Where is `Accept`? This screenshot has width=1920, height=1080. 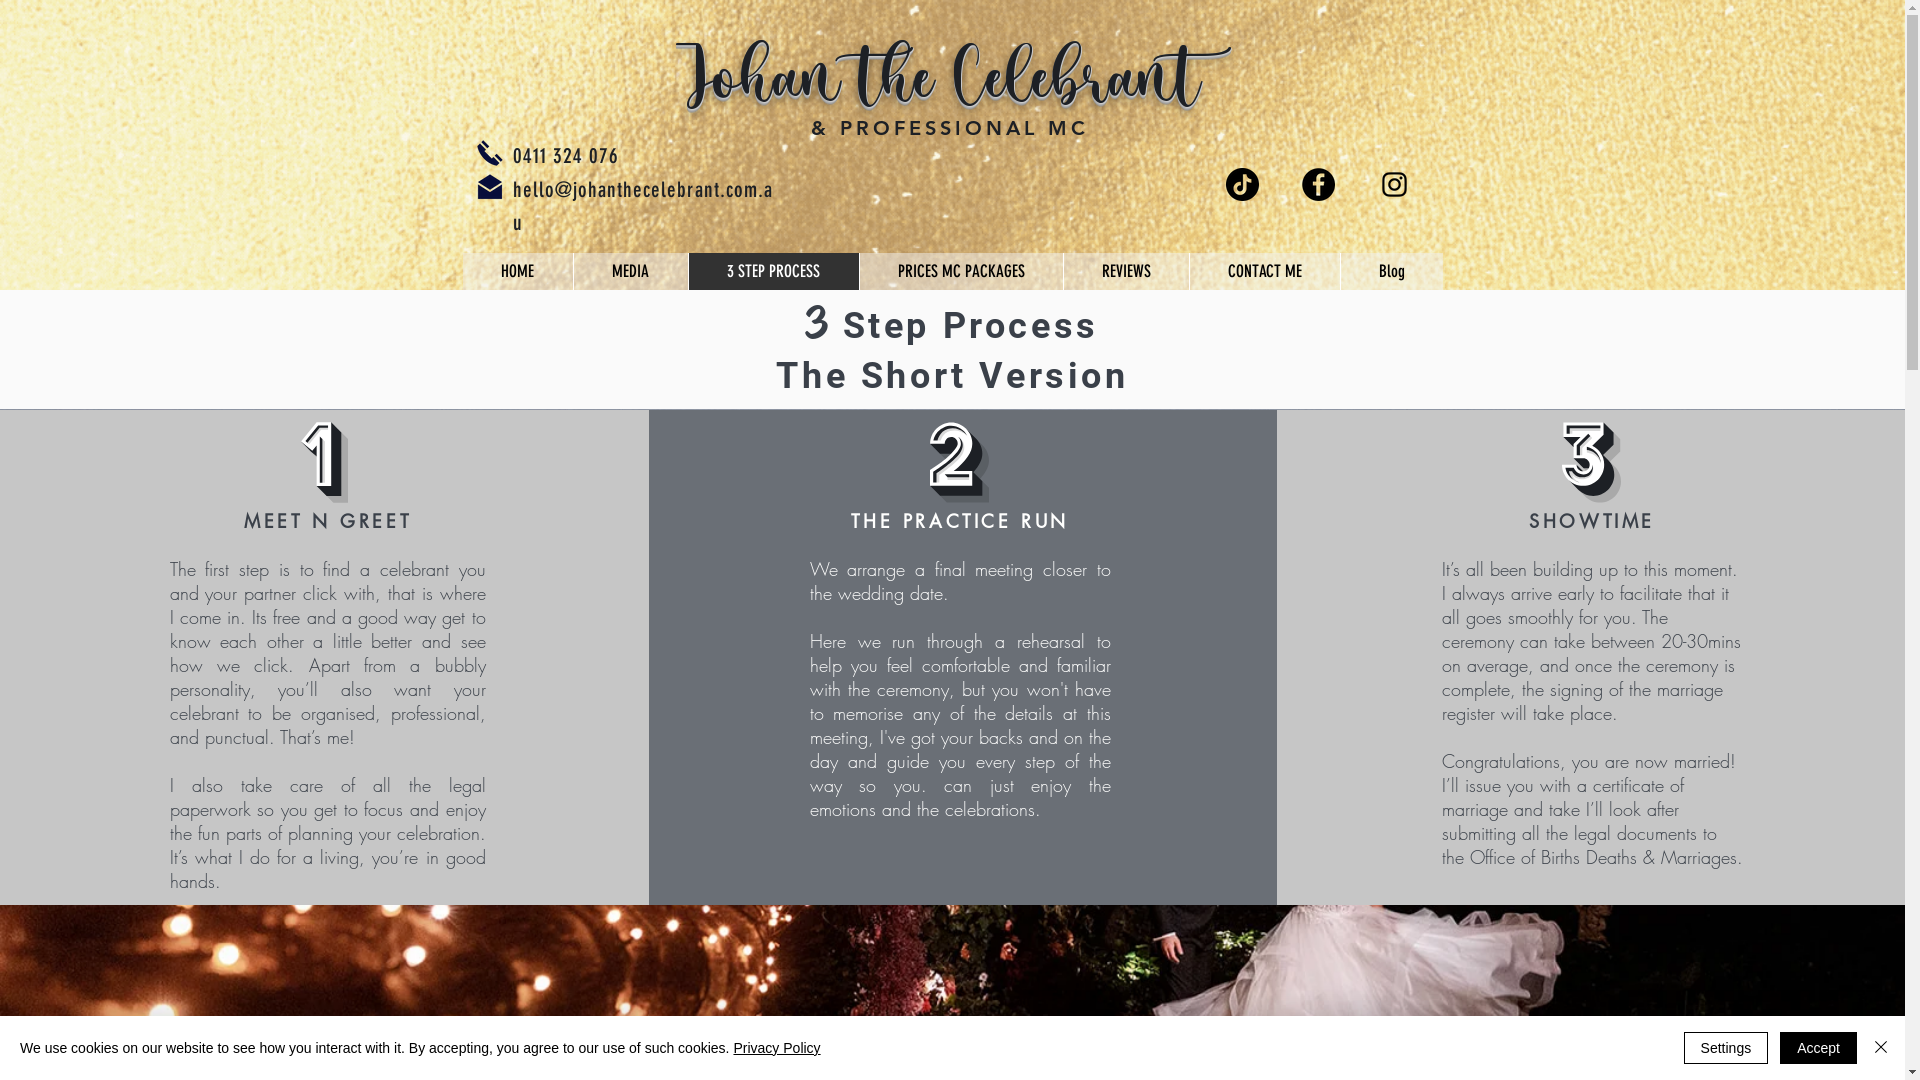
Accept is located at coordinates (1818, 1048).